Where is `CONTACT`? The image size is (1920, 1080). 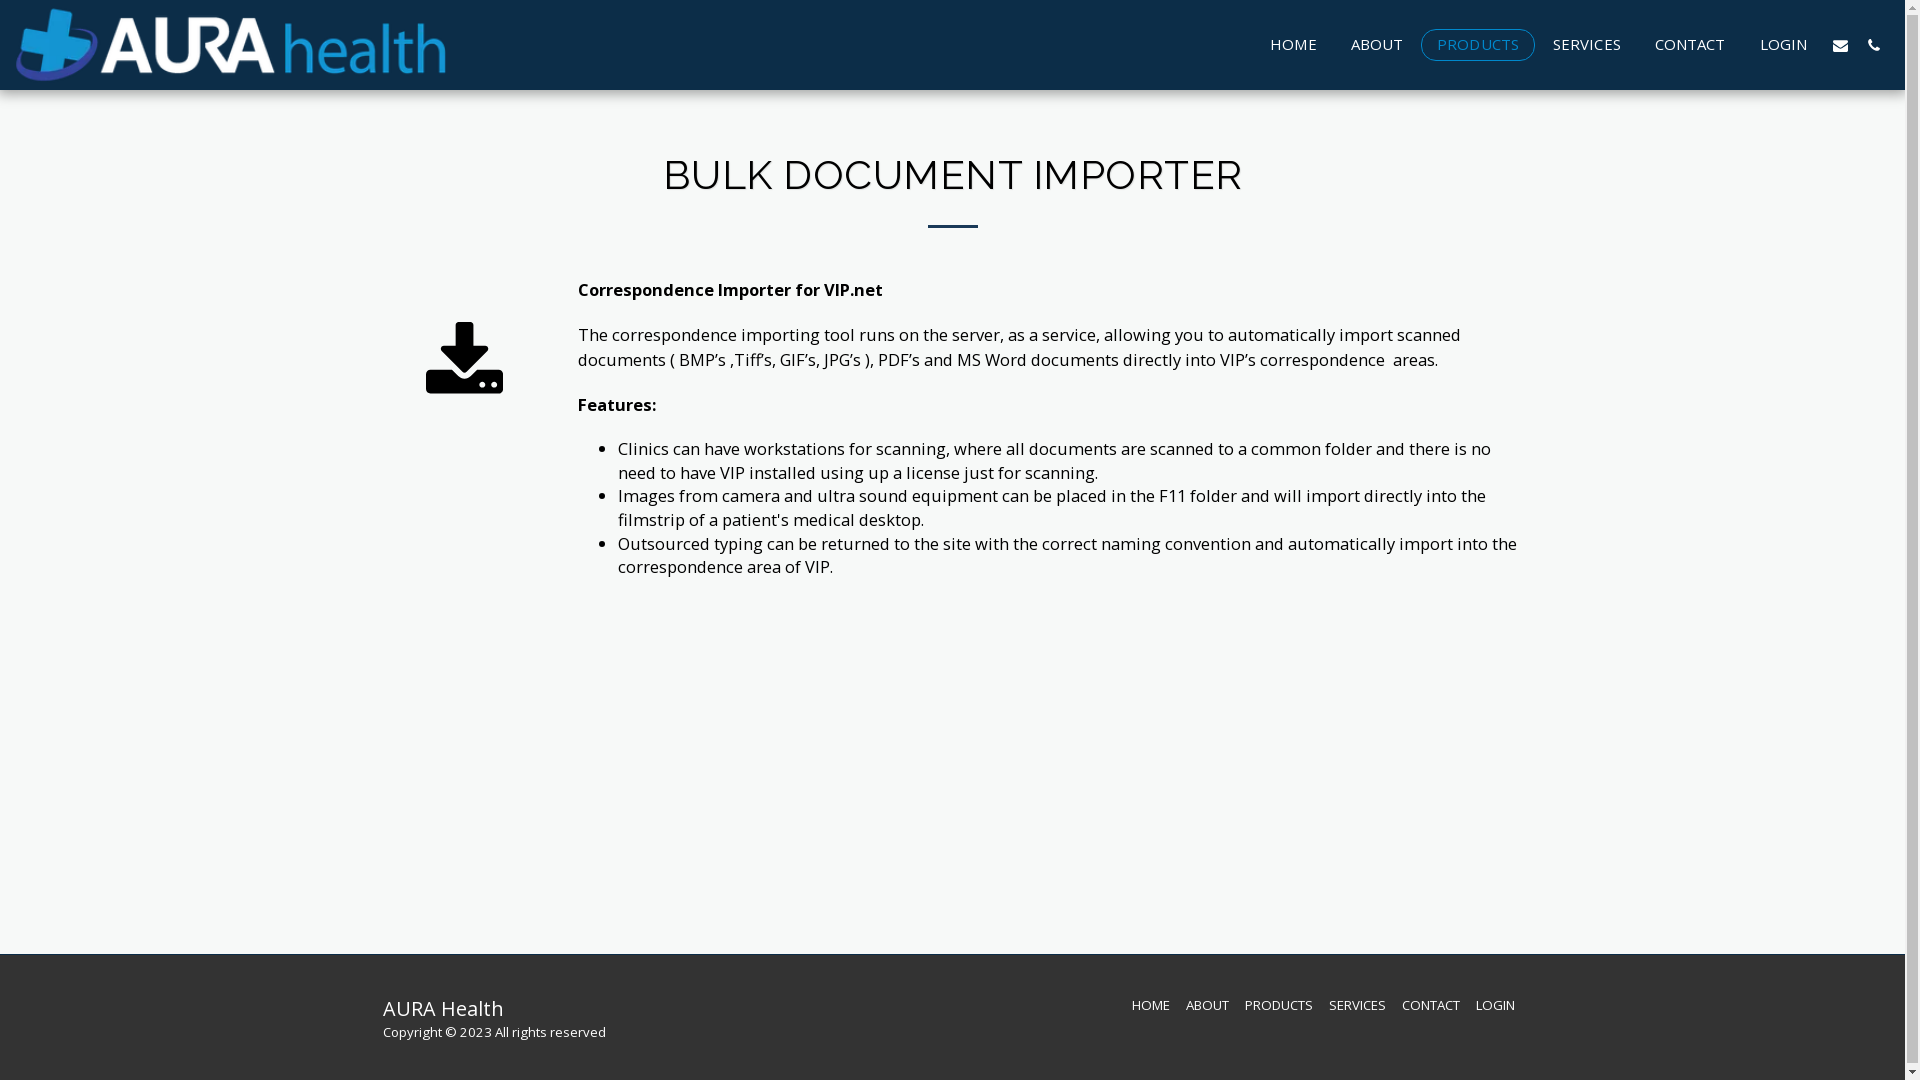 CONTACT is located at coordinates (1431, 1005).